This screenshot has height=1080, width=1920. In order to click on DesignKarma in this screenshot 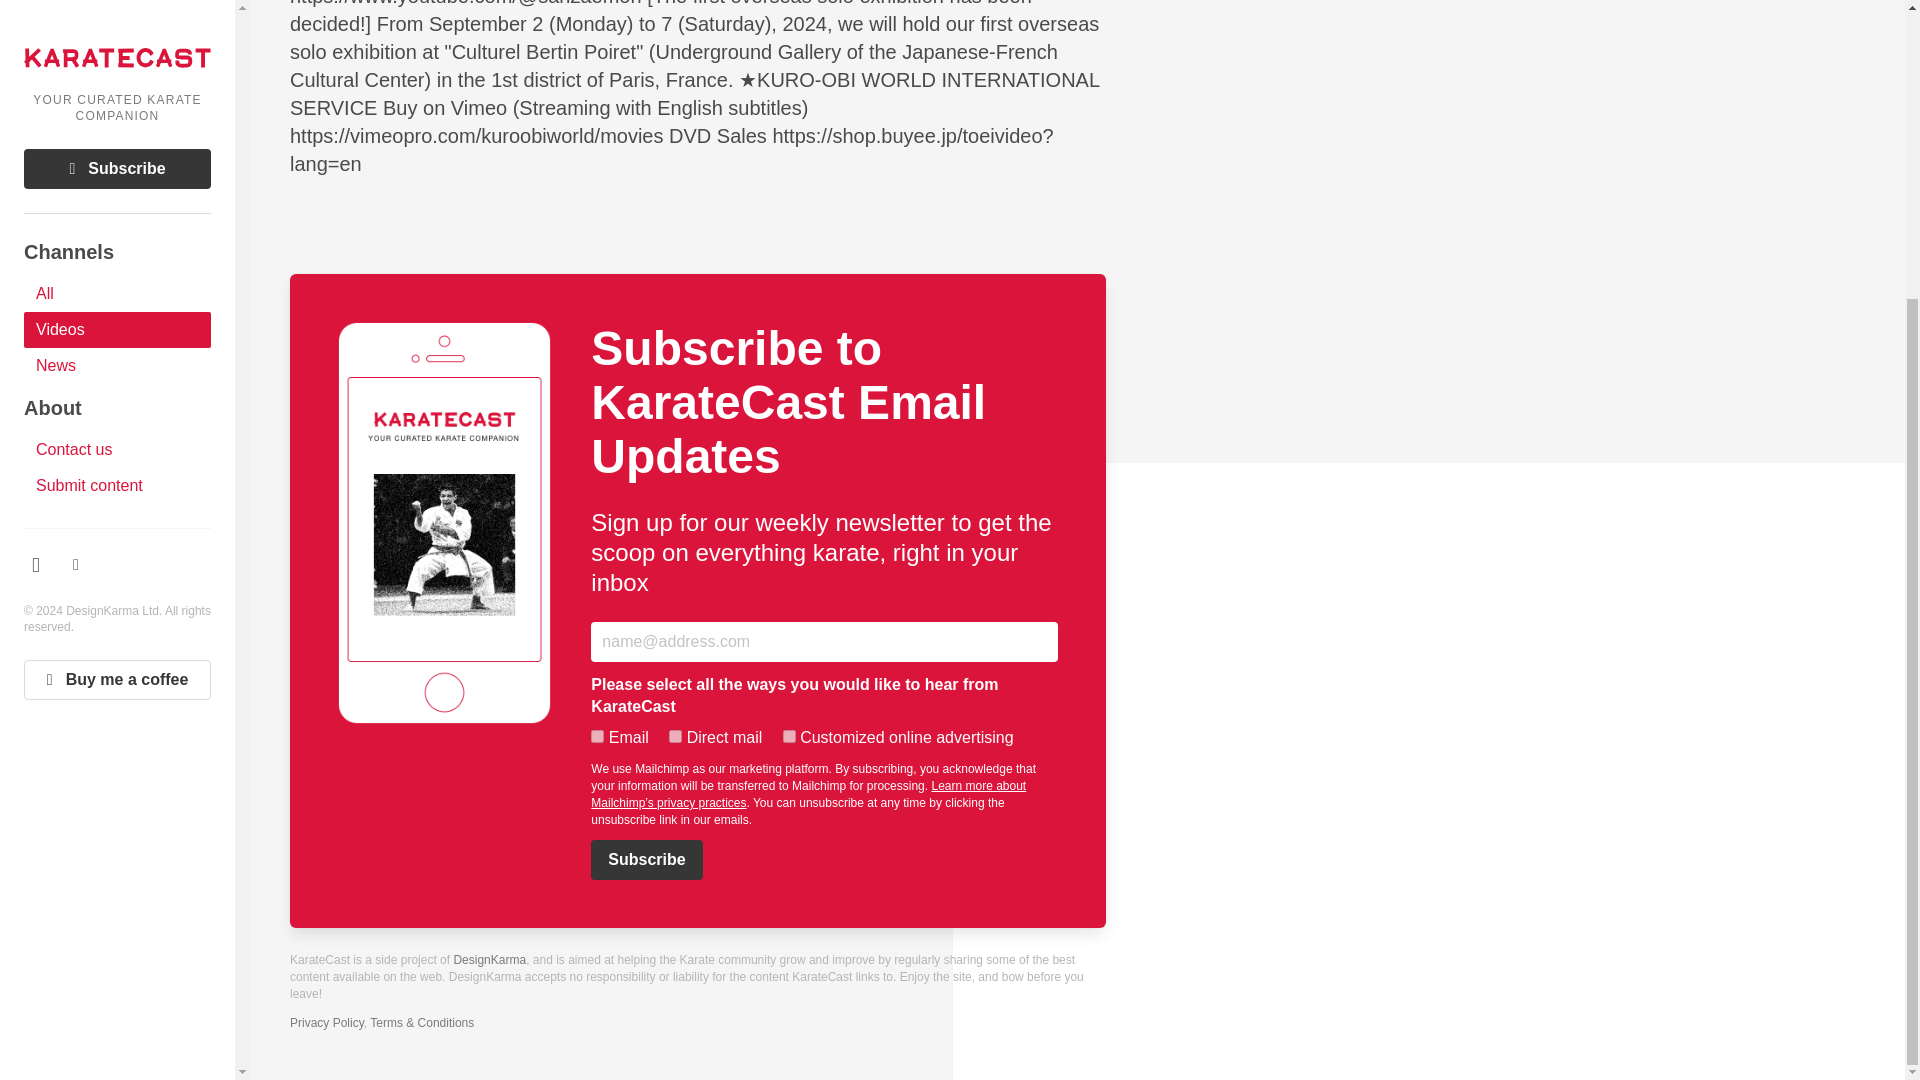, I will do `click(490, 959)`.